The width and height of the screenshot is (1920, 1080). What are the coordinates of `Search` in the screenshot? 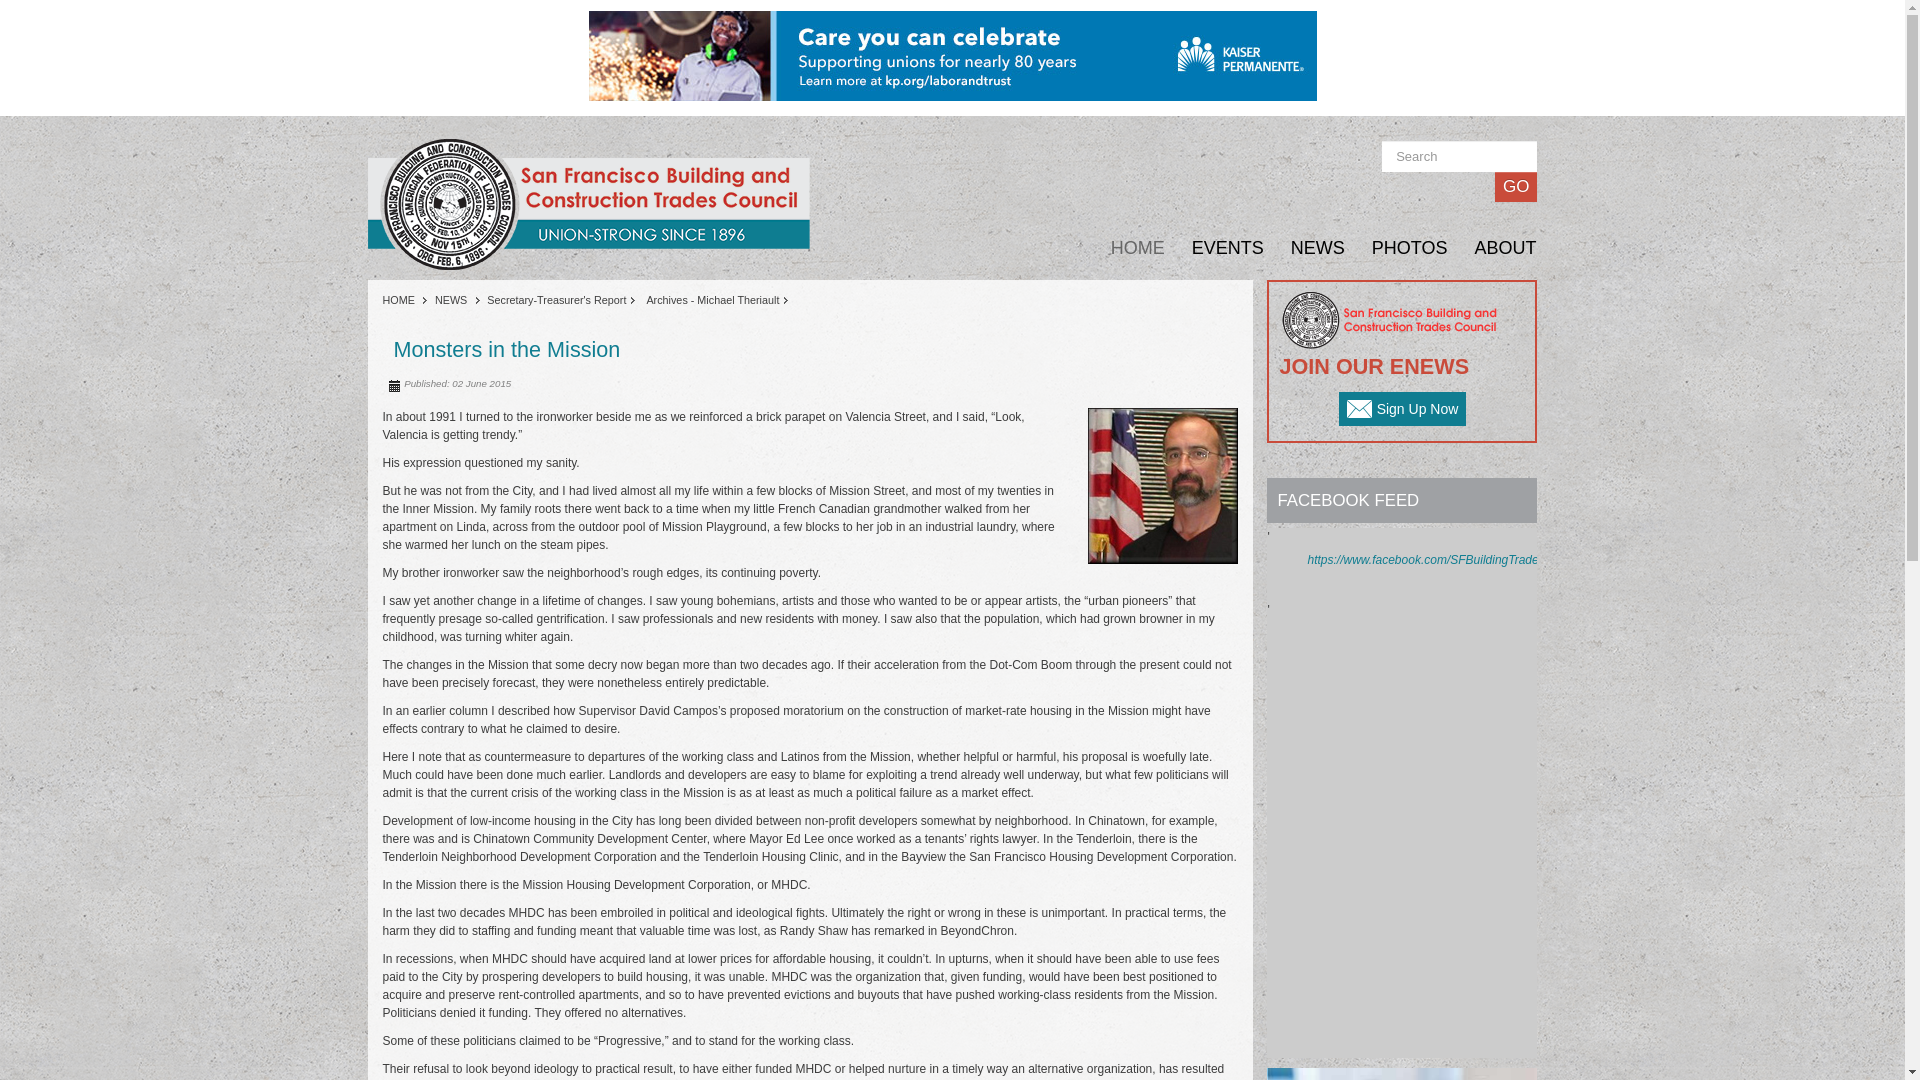 It's located at (1460, 156).